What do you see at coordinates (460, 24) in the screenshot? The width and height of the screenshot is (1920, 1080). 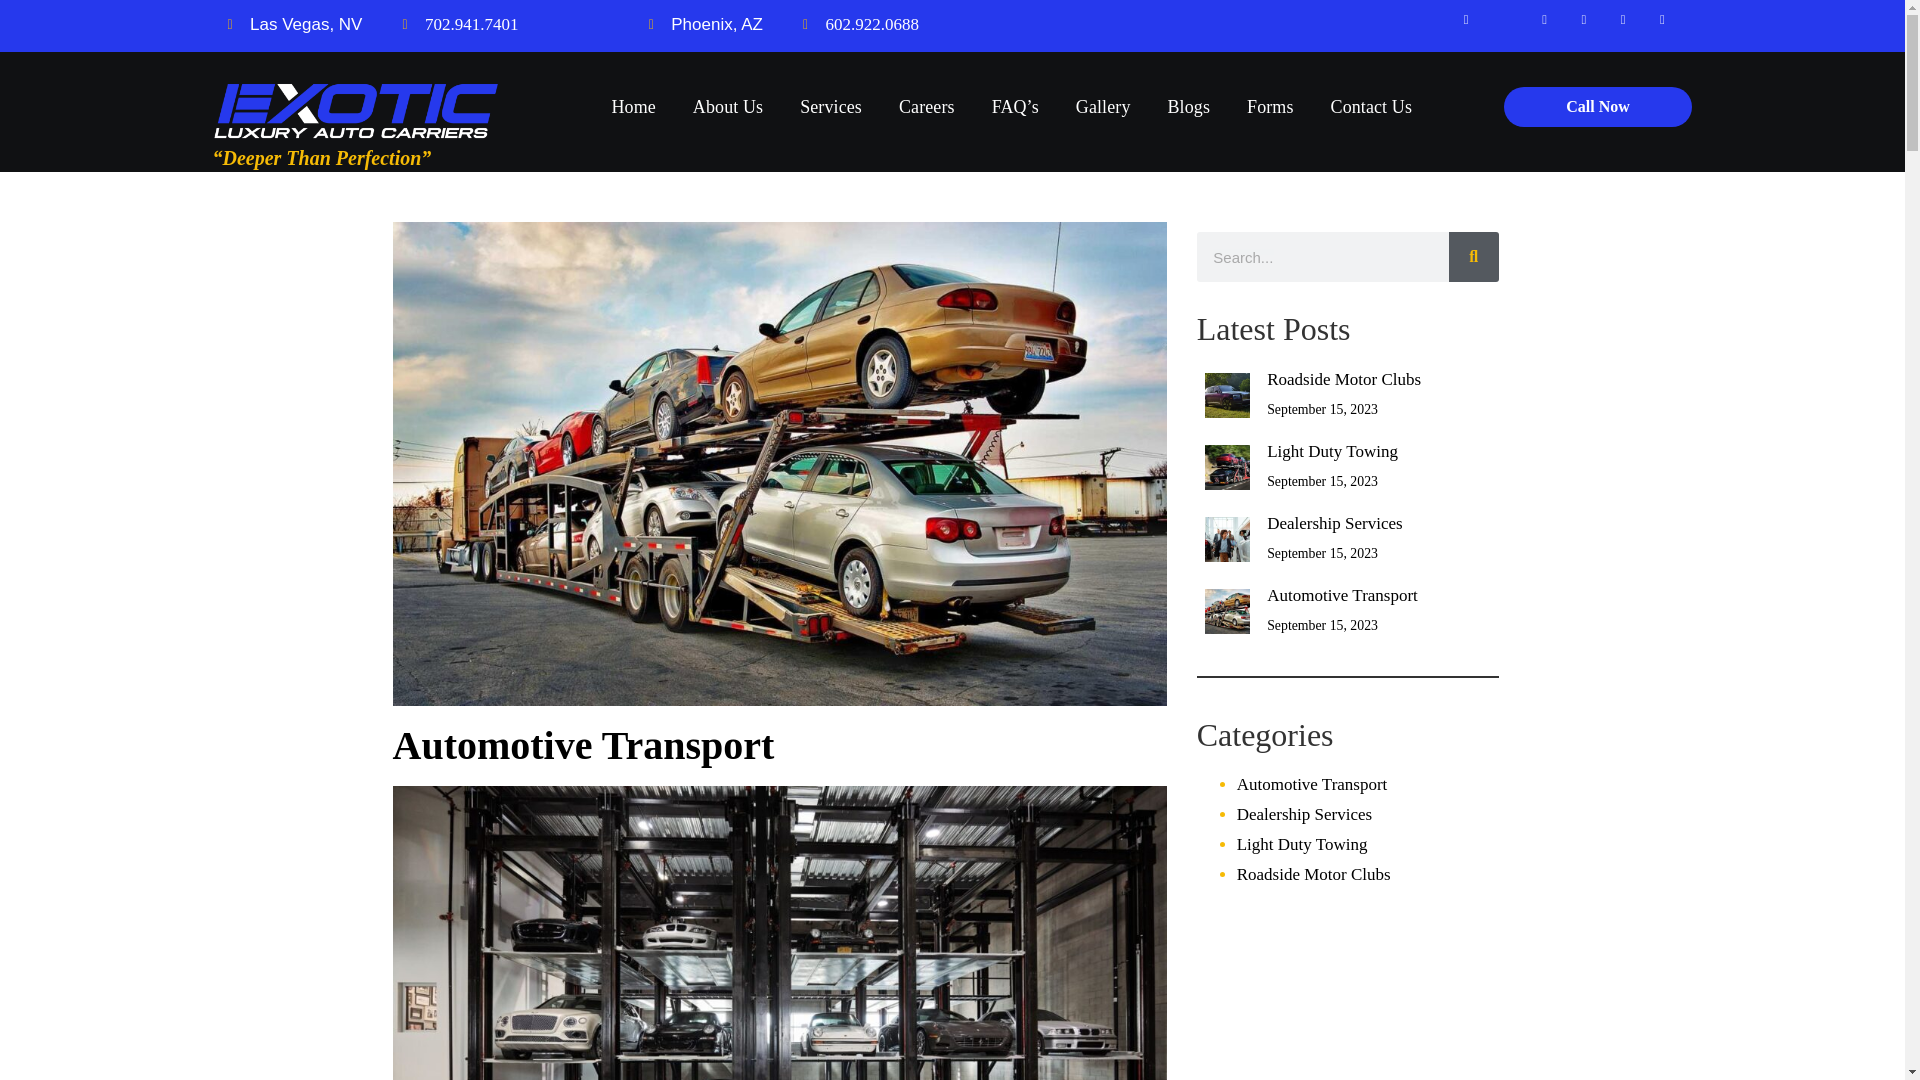 I see `702.941.7401` at bounding box center [460, 24].